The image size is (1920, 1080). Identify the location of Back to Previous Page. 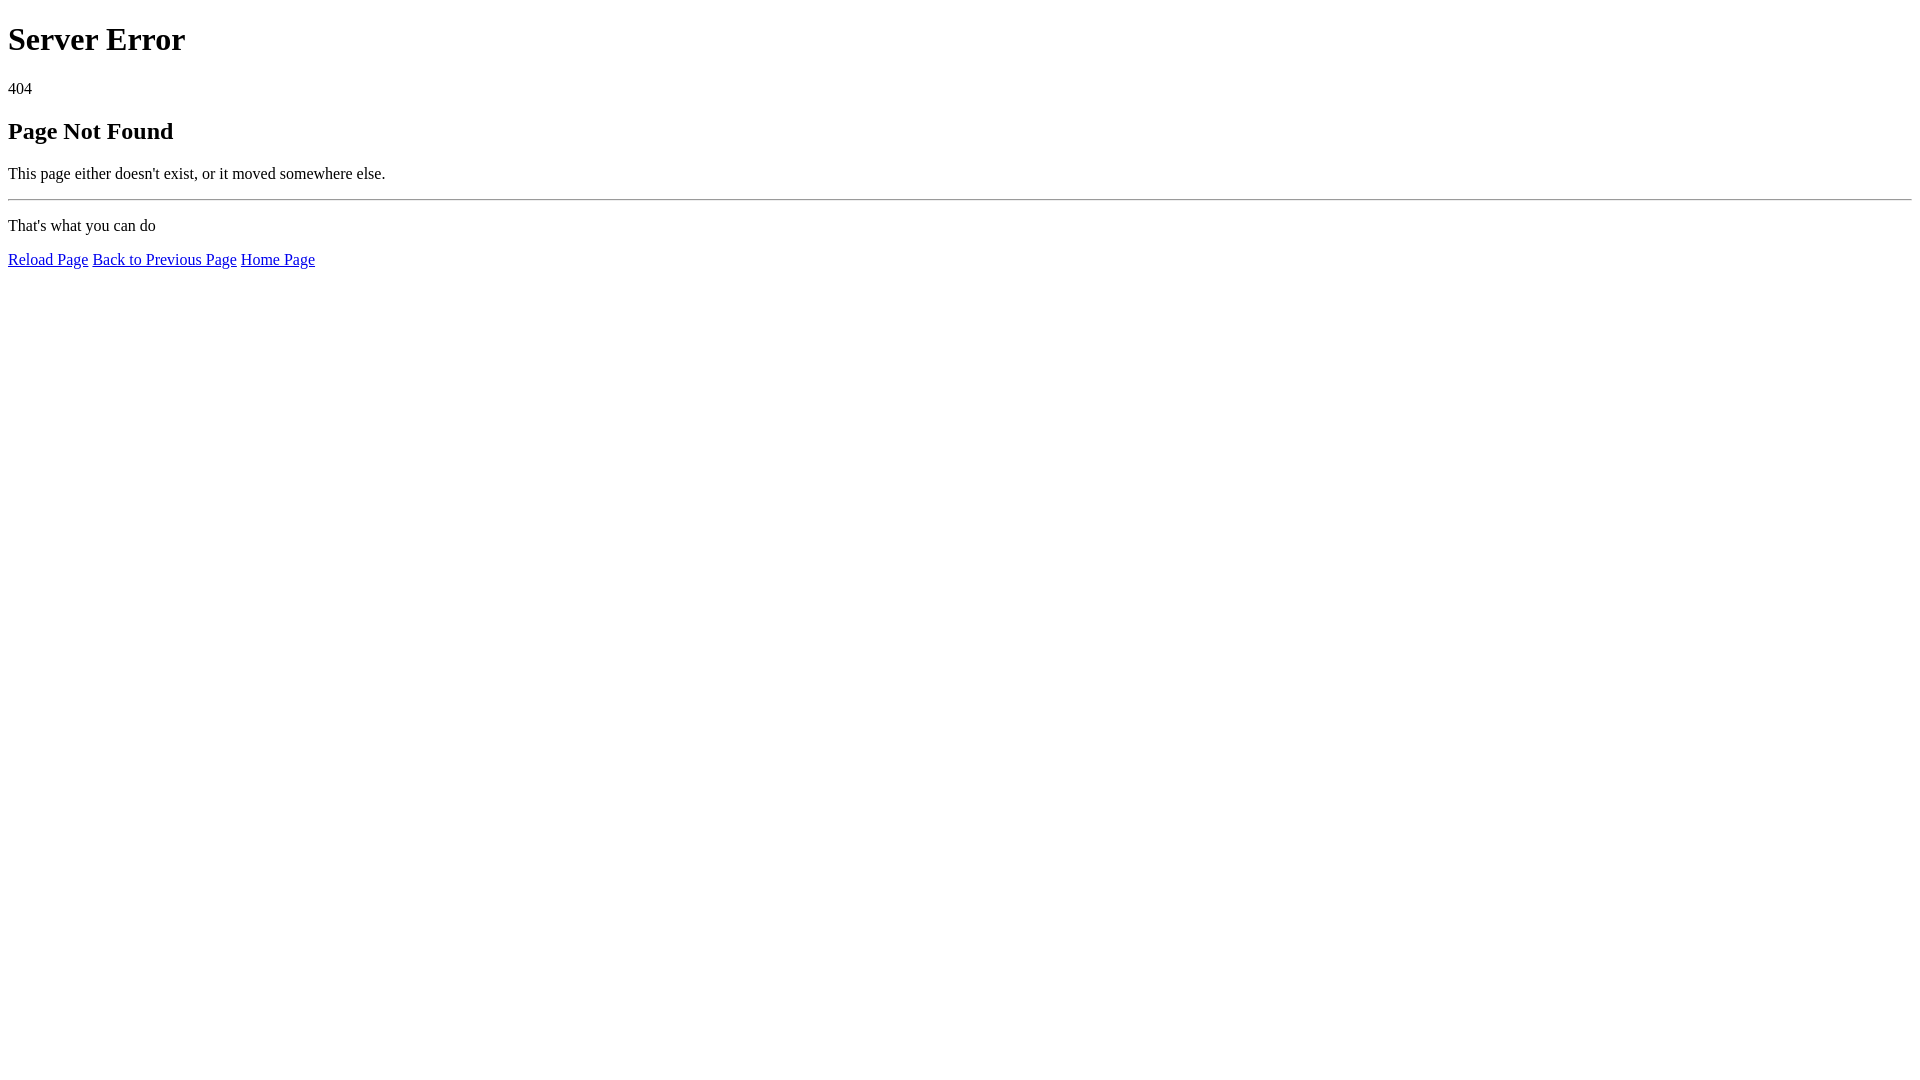
(164, 260).